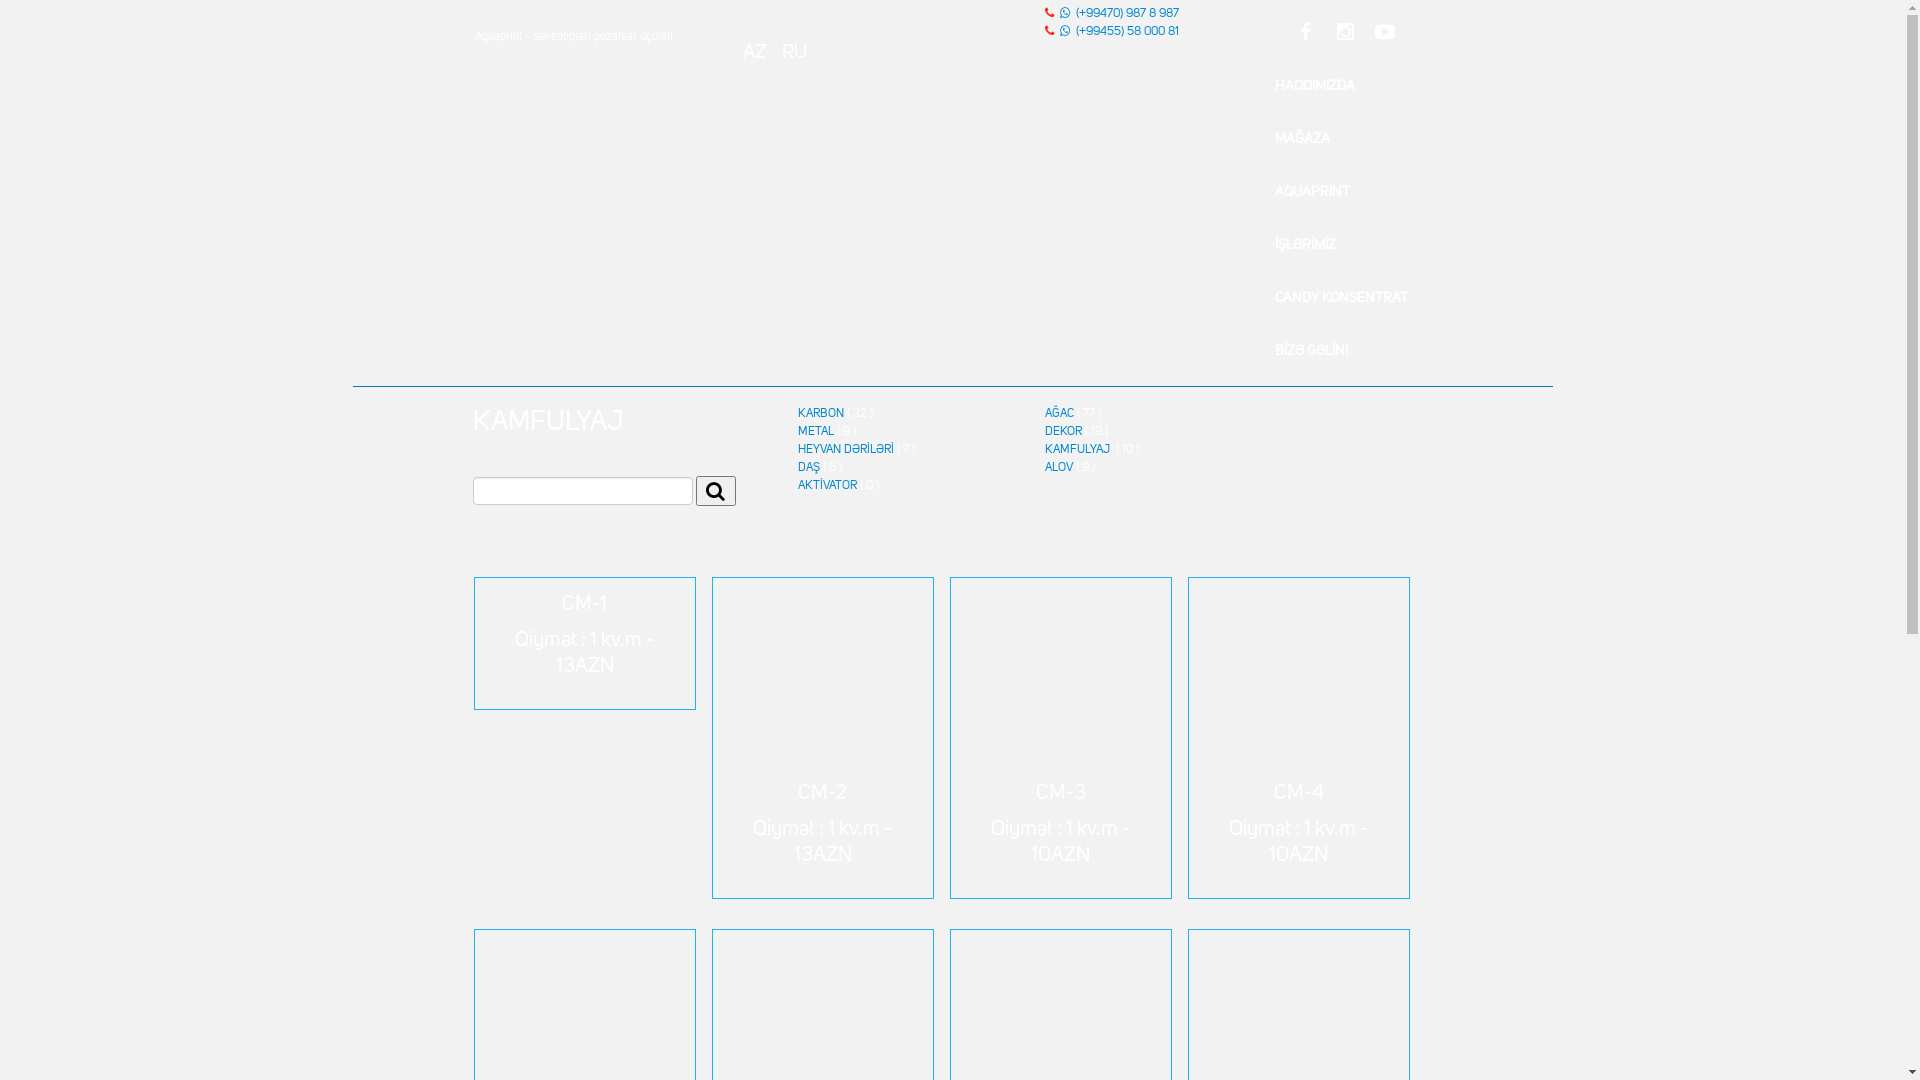 The height and width of the screenshot is (1080, 1920). I want to click on AZ, so click(755, 50).